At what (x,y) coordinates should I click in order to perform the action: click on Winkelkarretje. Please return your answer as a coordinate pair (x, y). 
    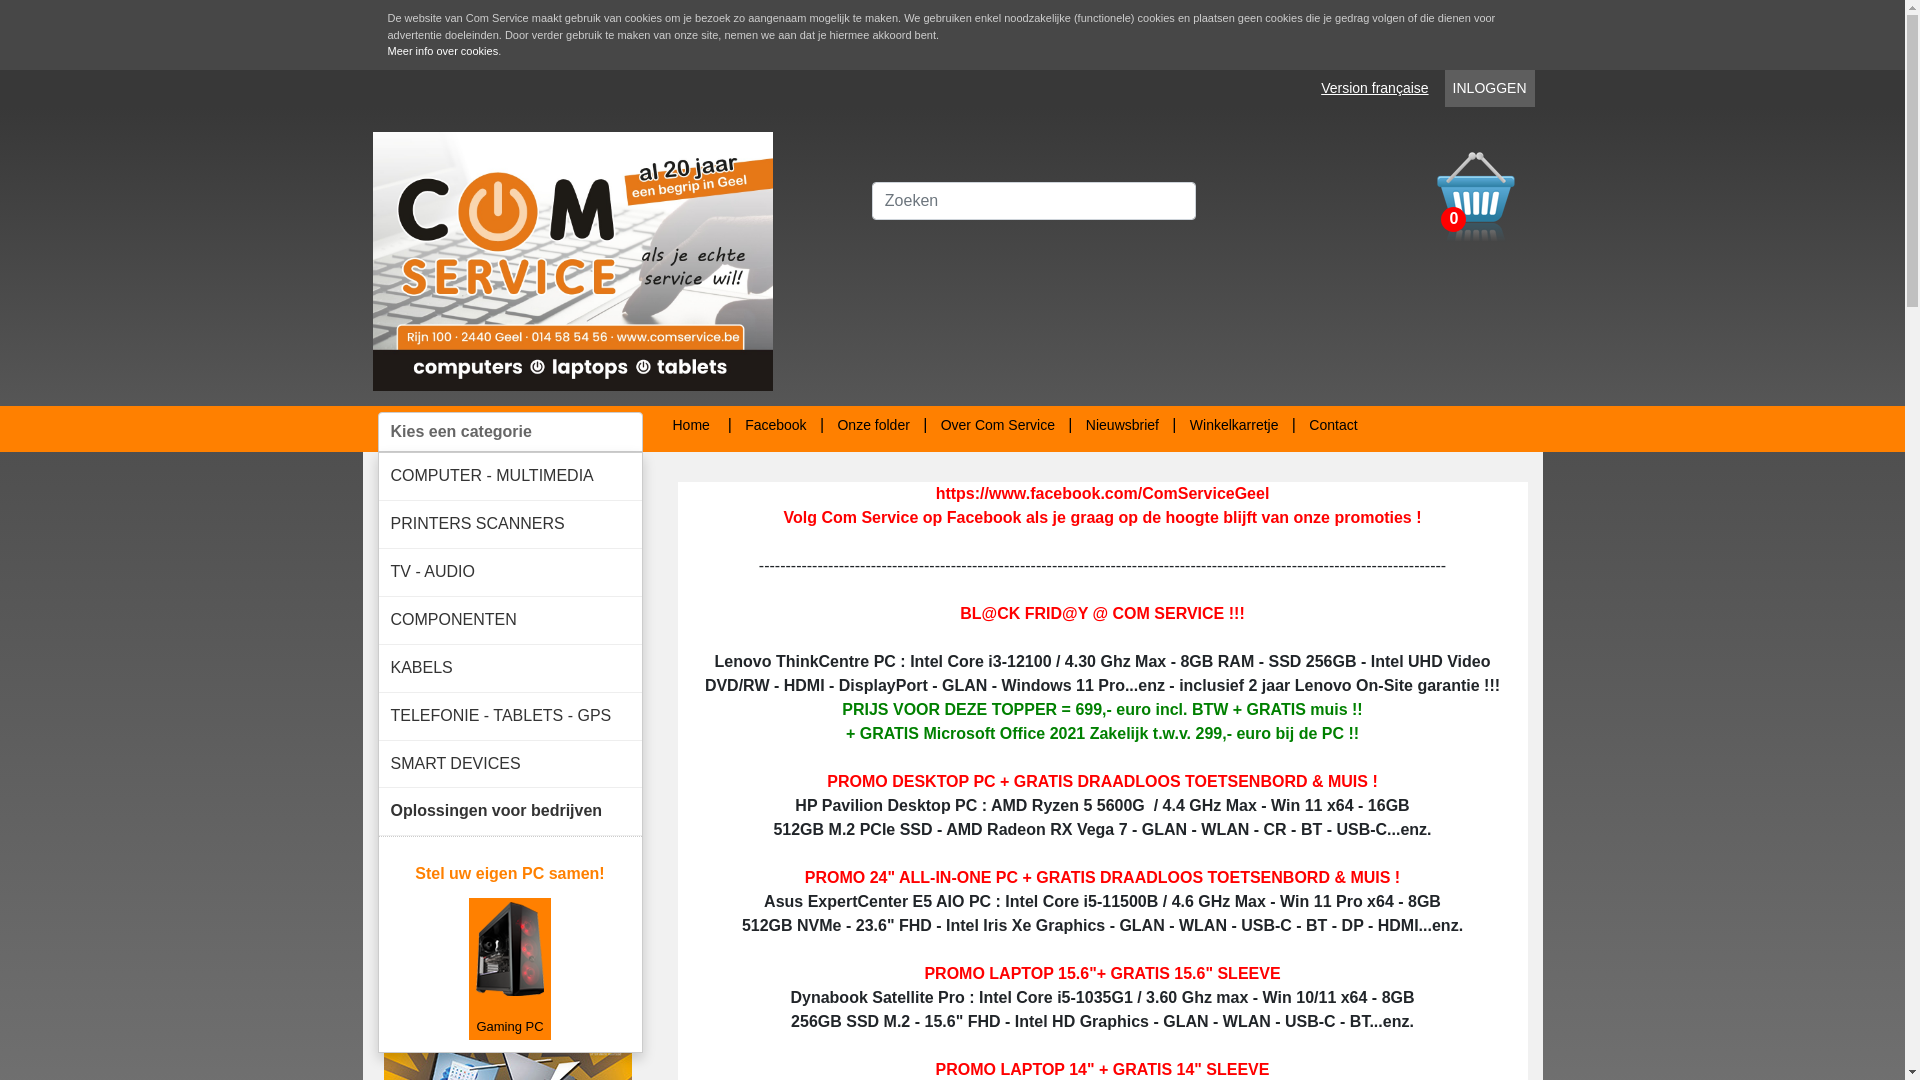
    Looking at the image, I should click on (1234, 425).